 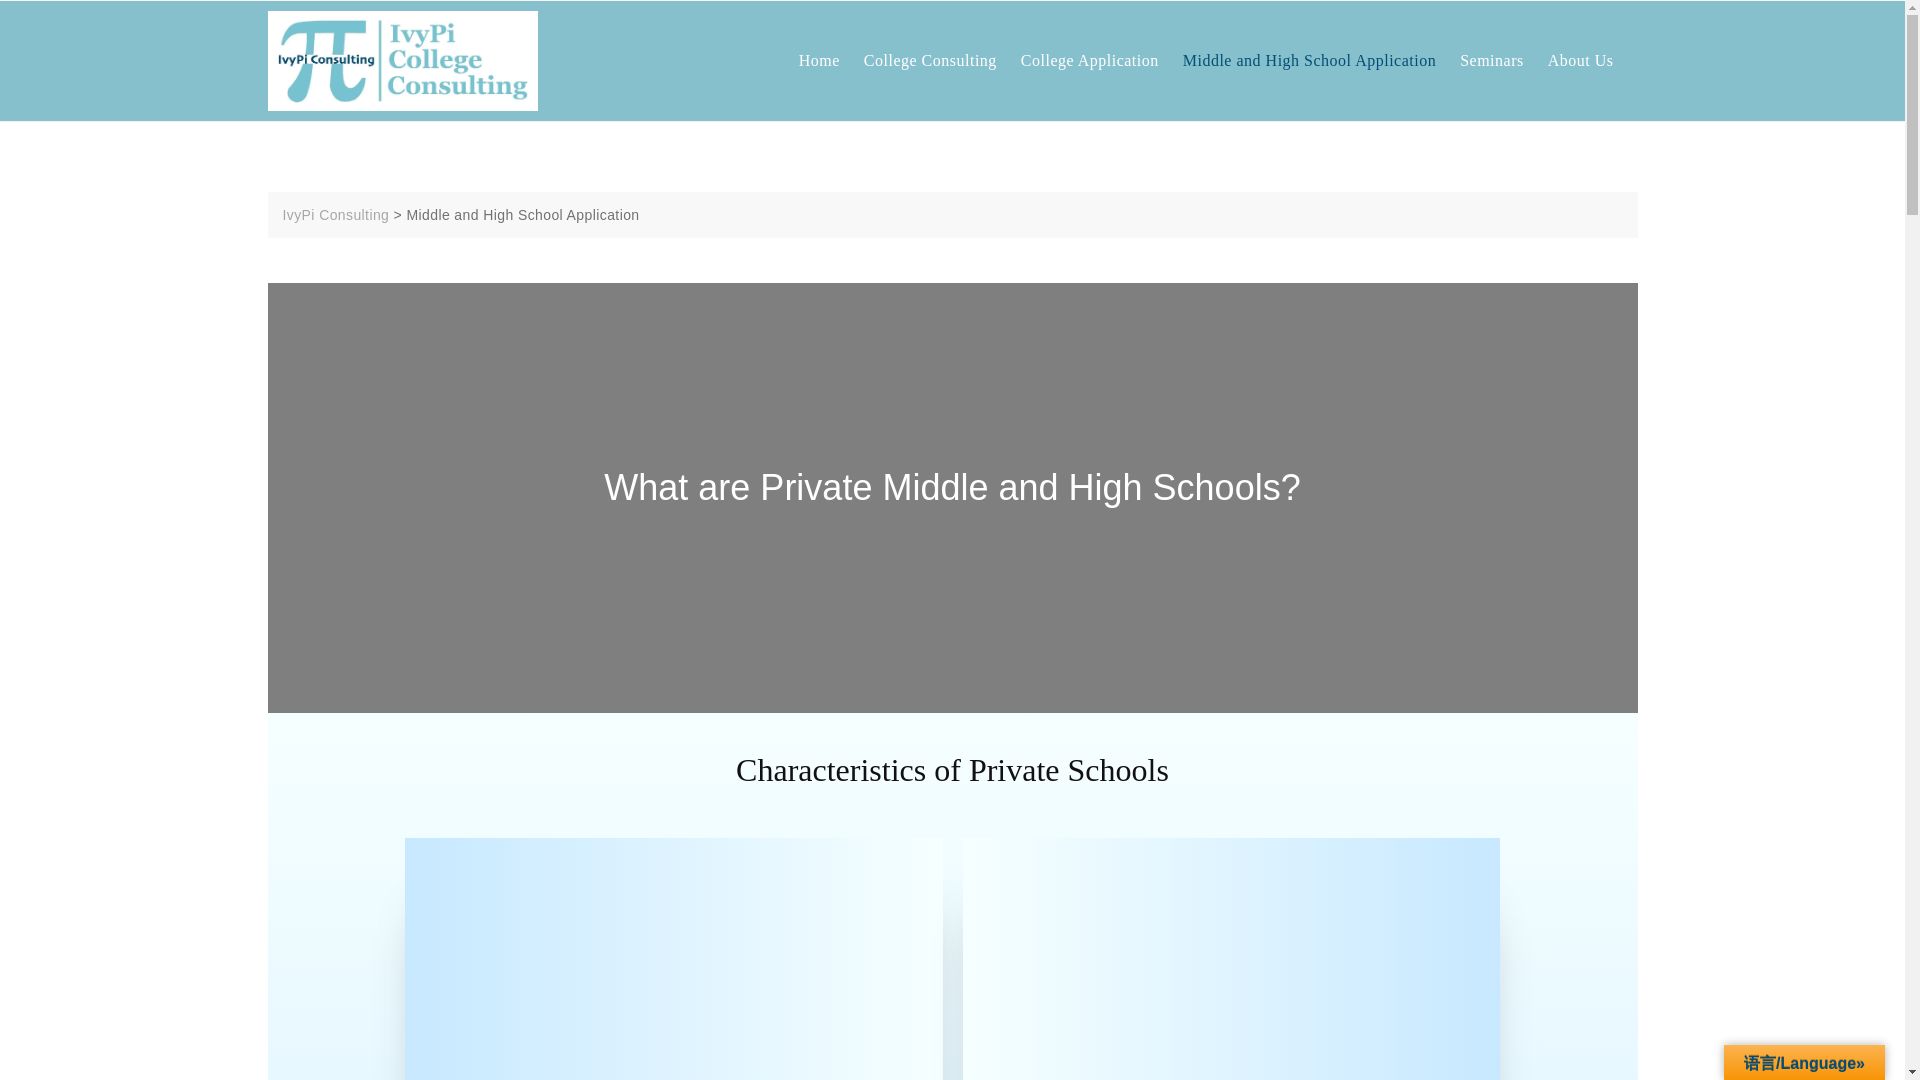 I want to click on Home, so click(x=831, y=60).